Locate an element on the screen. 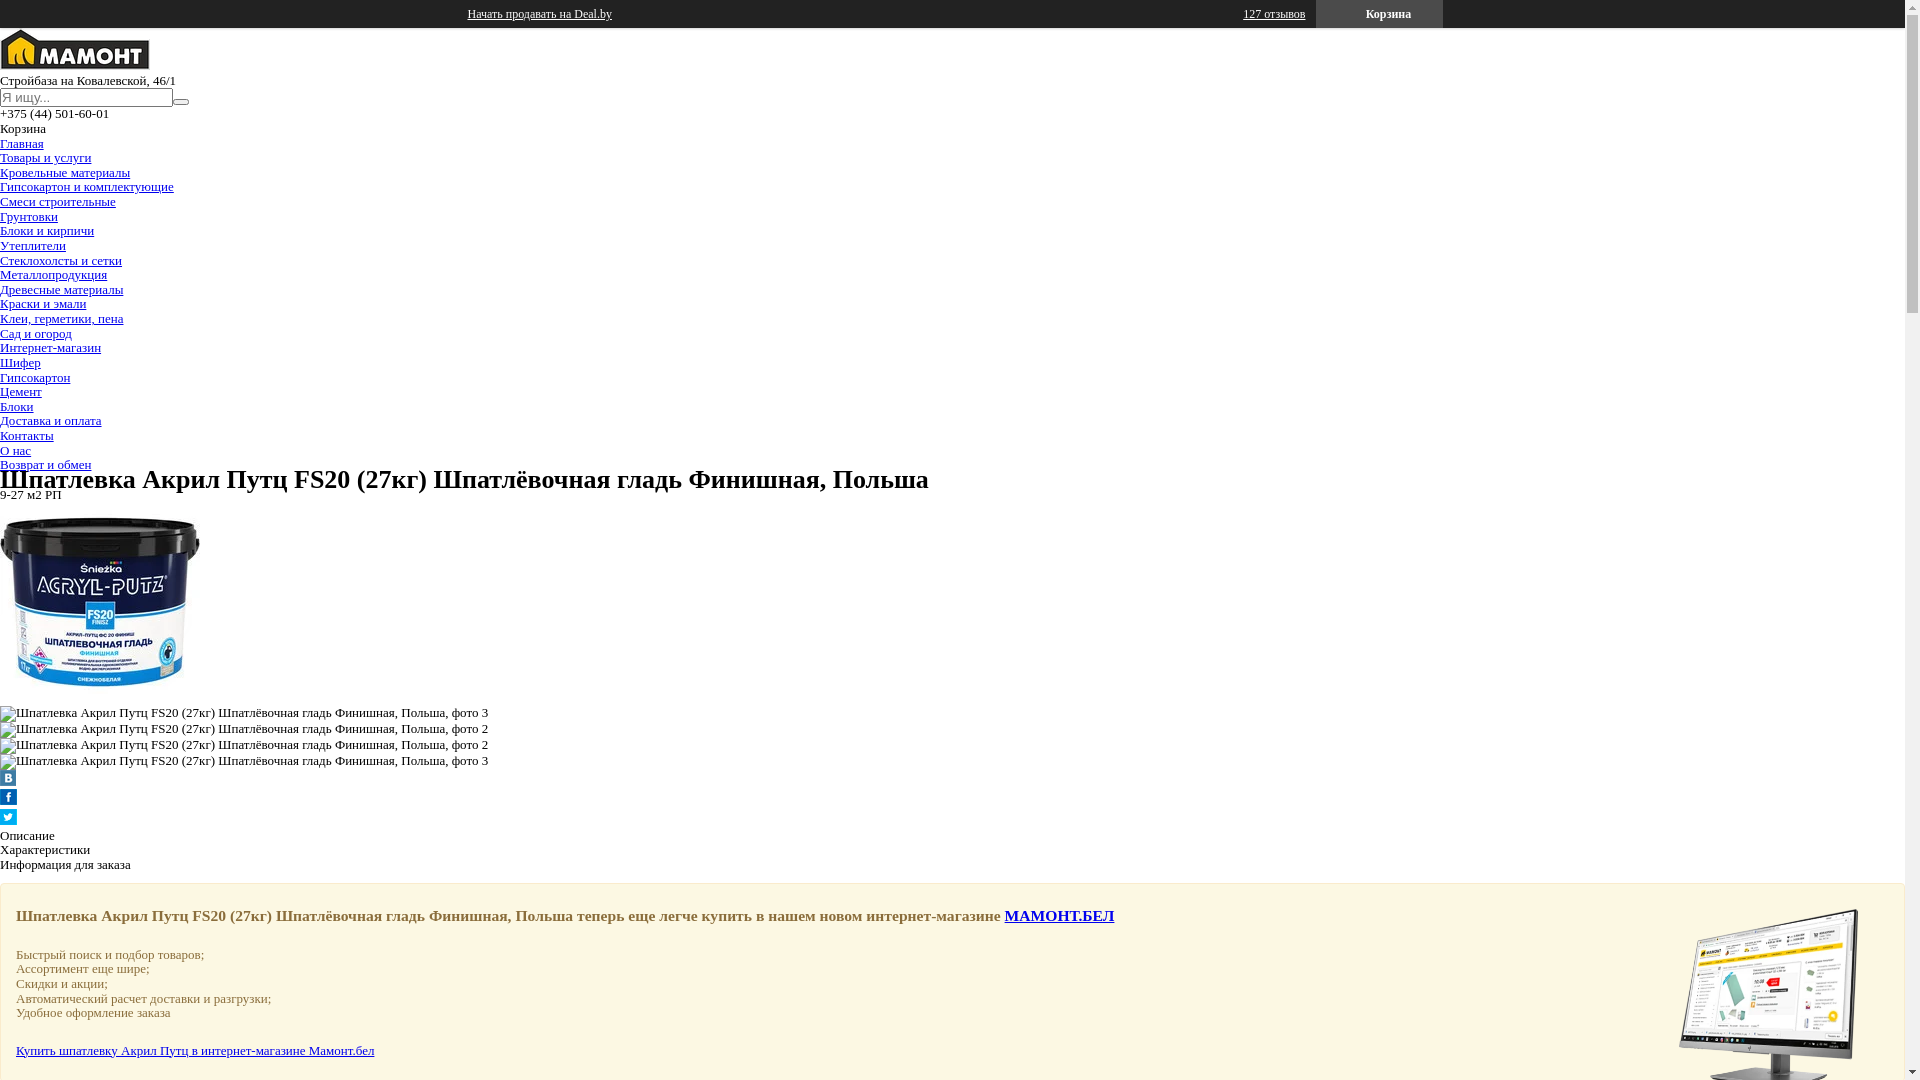 This screenshot has width=1920, height=1080. twitter is located at coordinates (8, 820).